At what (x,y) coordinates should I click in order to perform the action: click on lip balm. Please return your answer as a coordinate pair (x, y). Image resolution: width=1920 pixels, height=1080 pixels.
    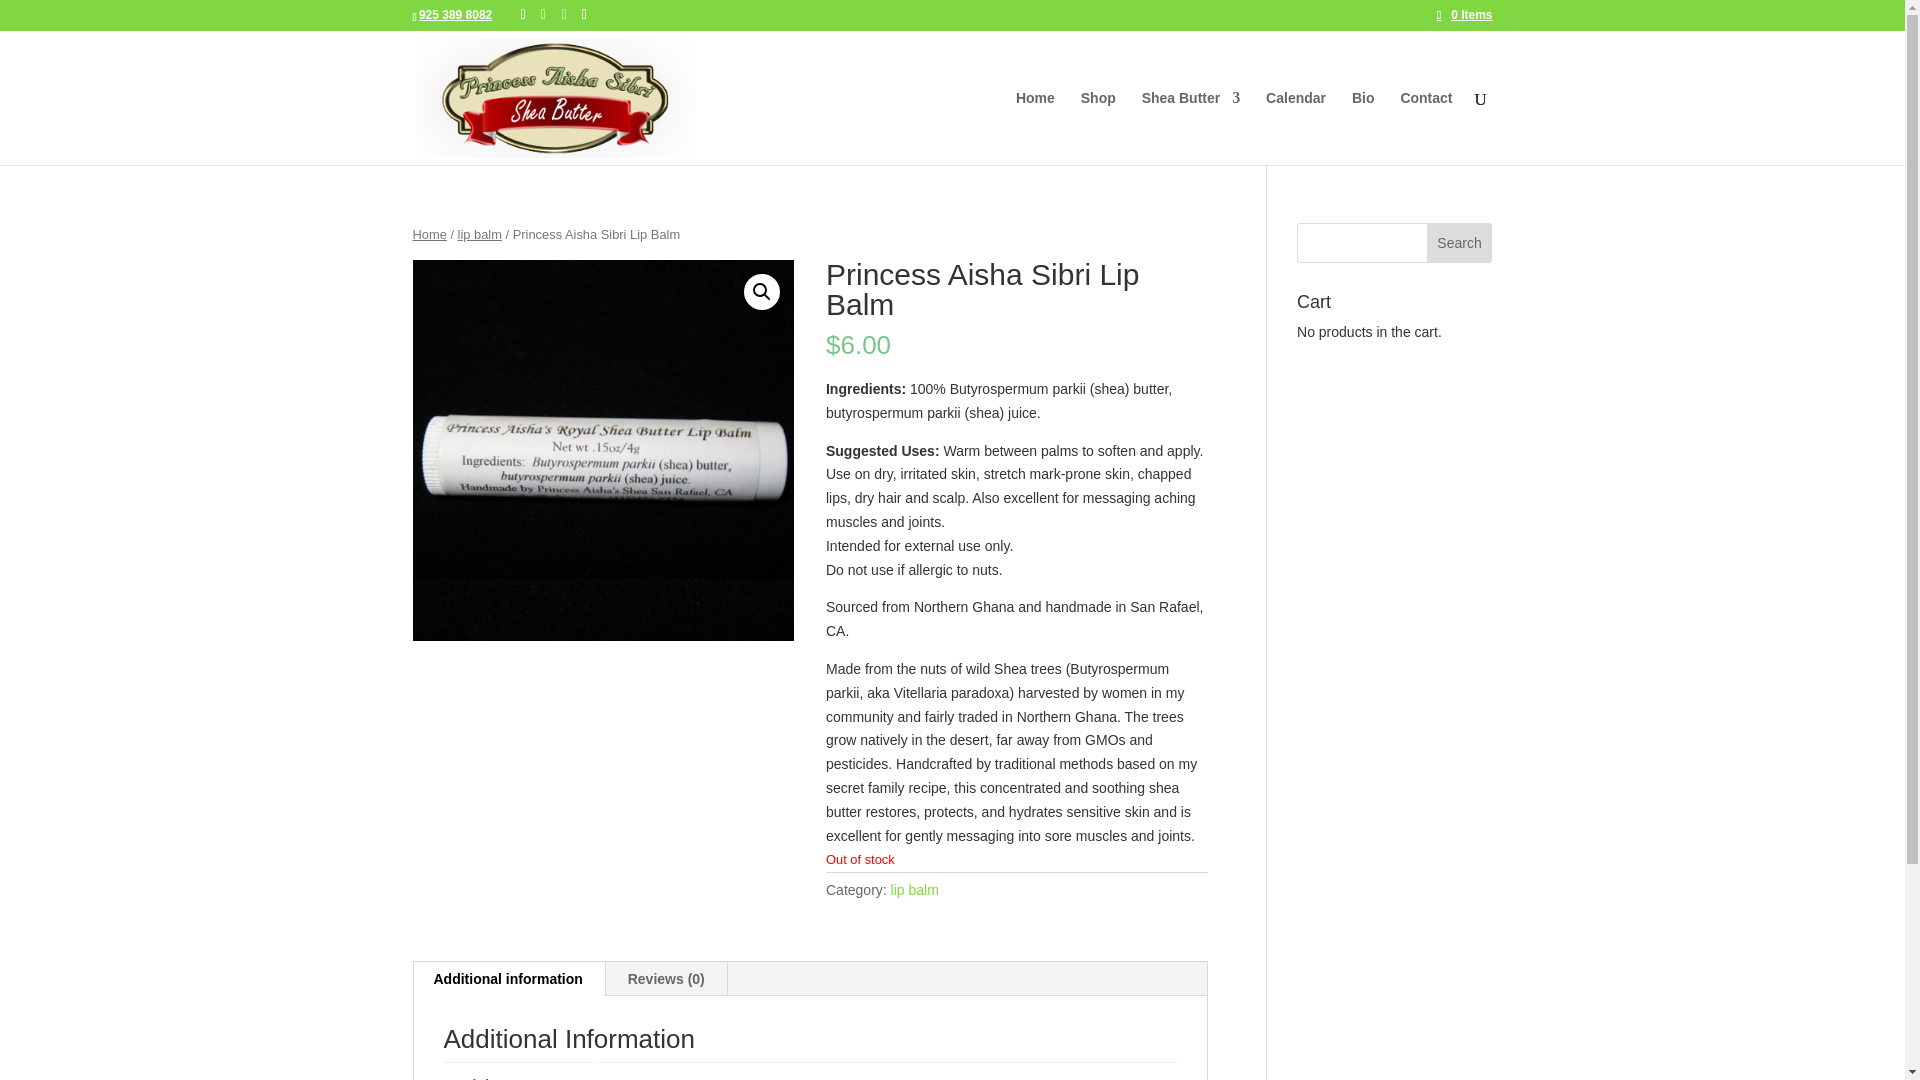
    Looking at the image, I should click on (480, 234).